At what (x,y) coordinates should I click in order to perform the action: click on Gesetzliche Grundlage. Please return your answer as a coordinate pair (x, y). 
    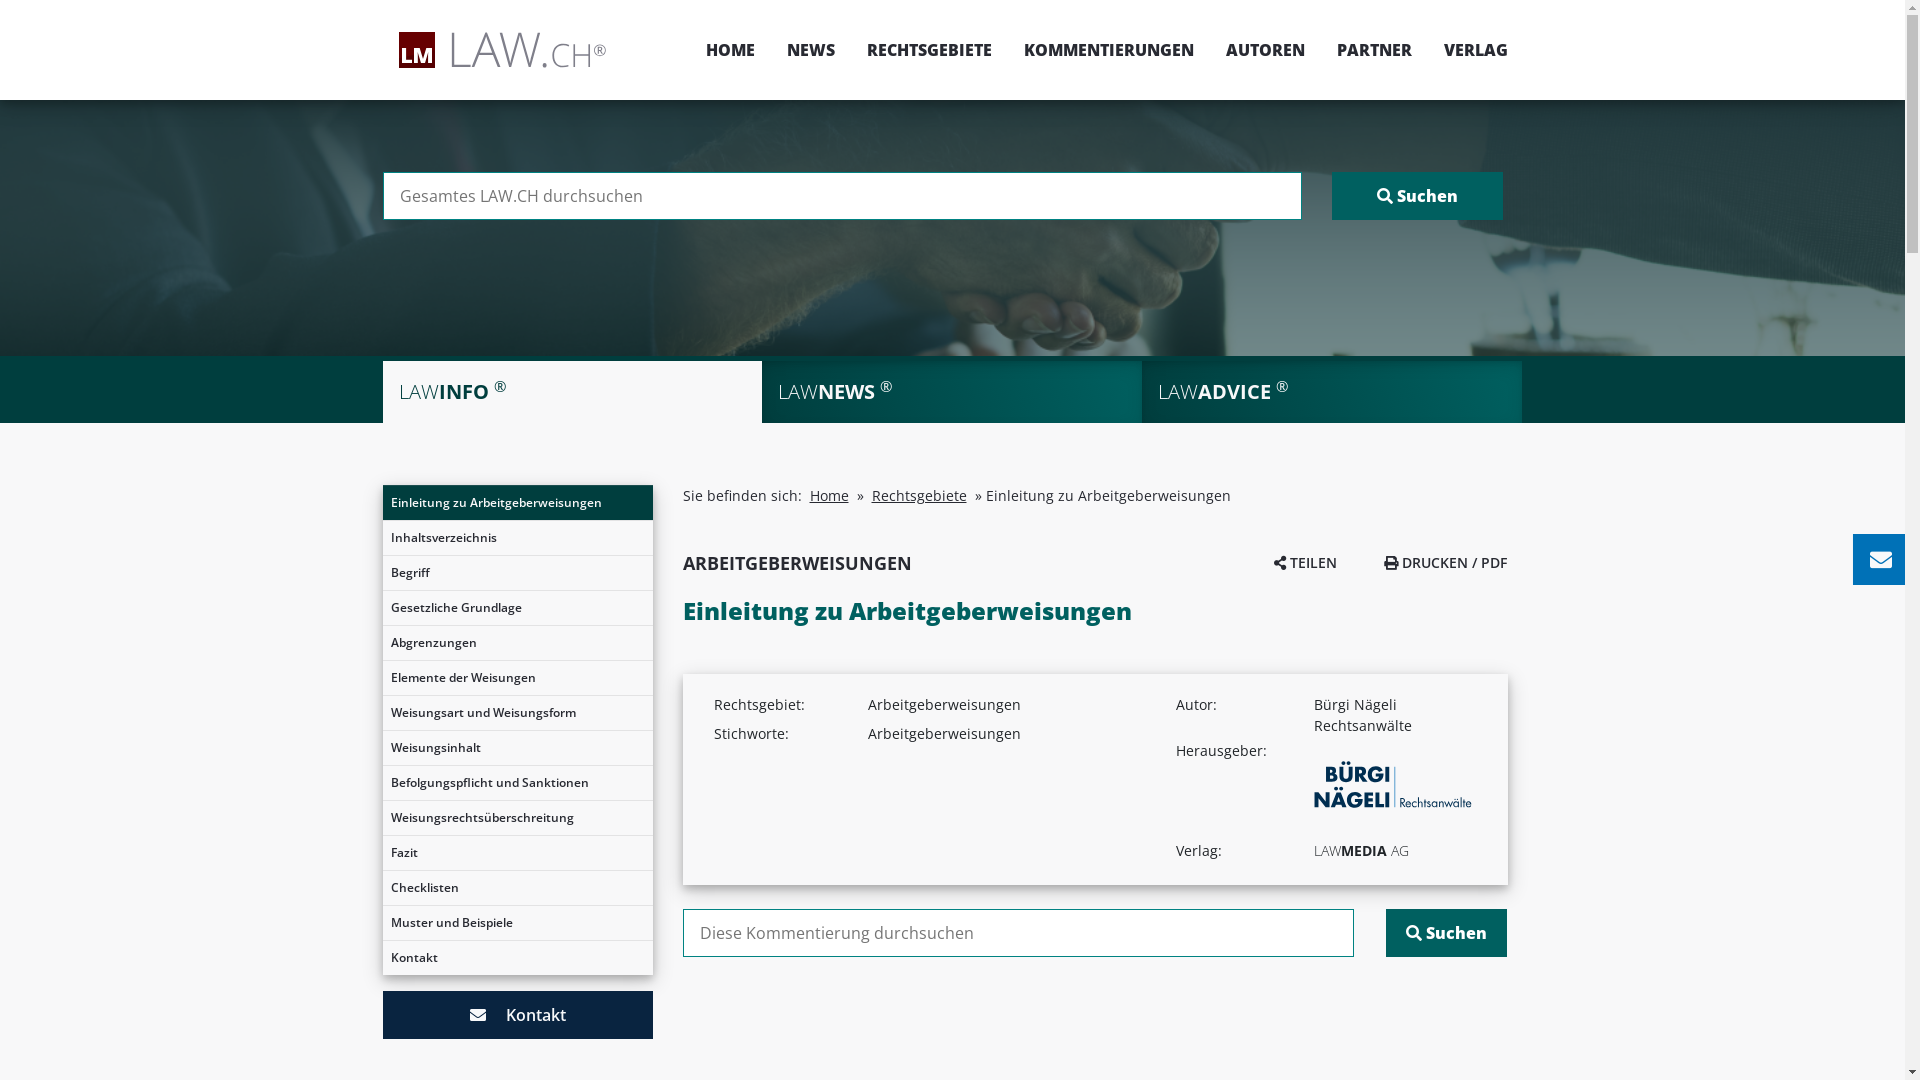
    Looking at the image, I should click on (517, 608).